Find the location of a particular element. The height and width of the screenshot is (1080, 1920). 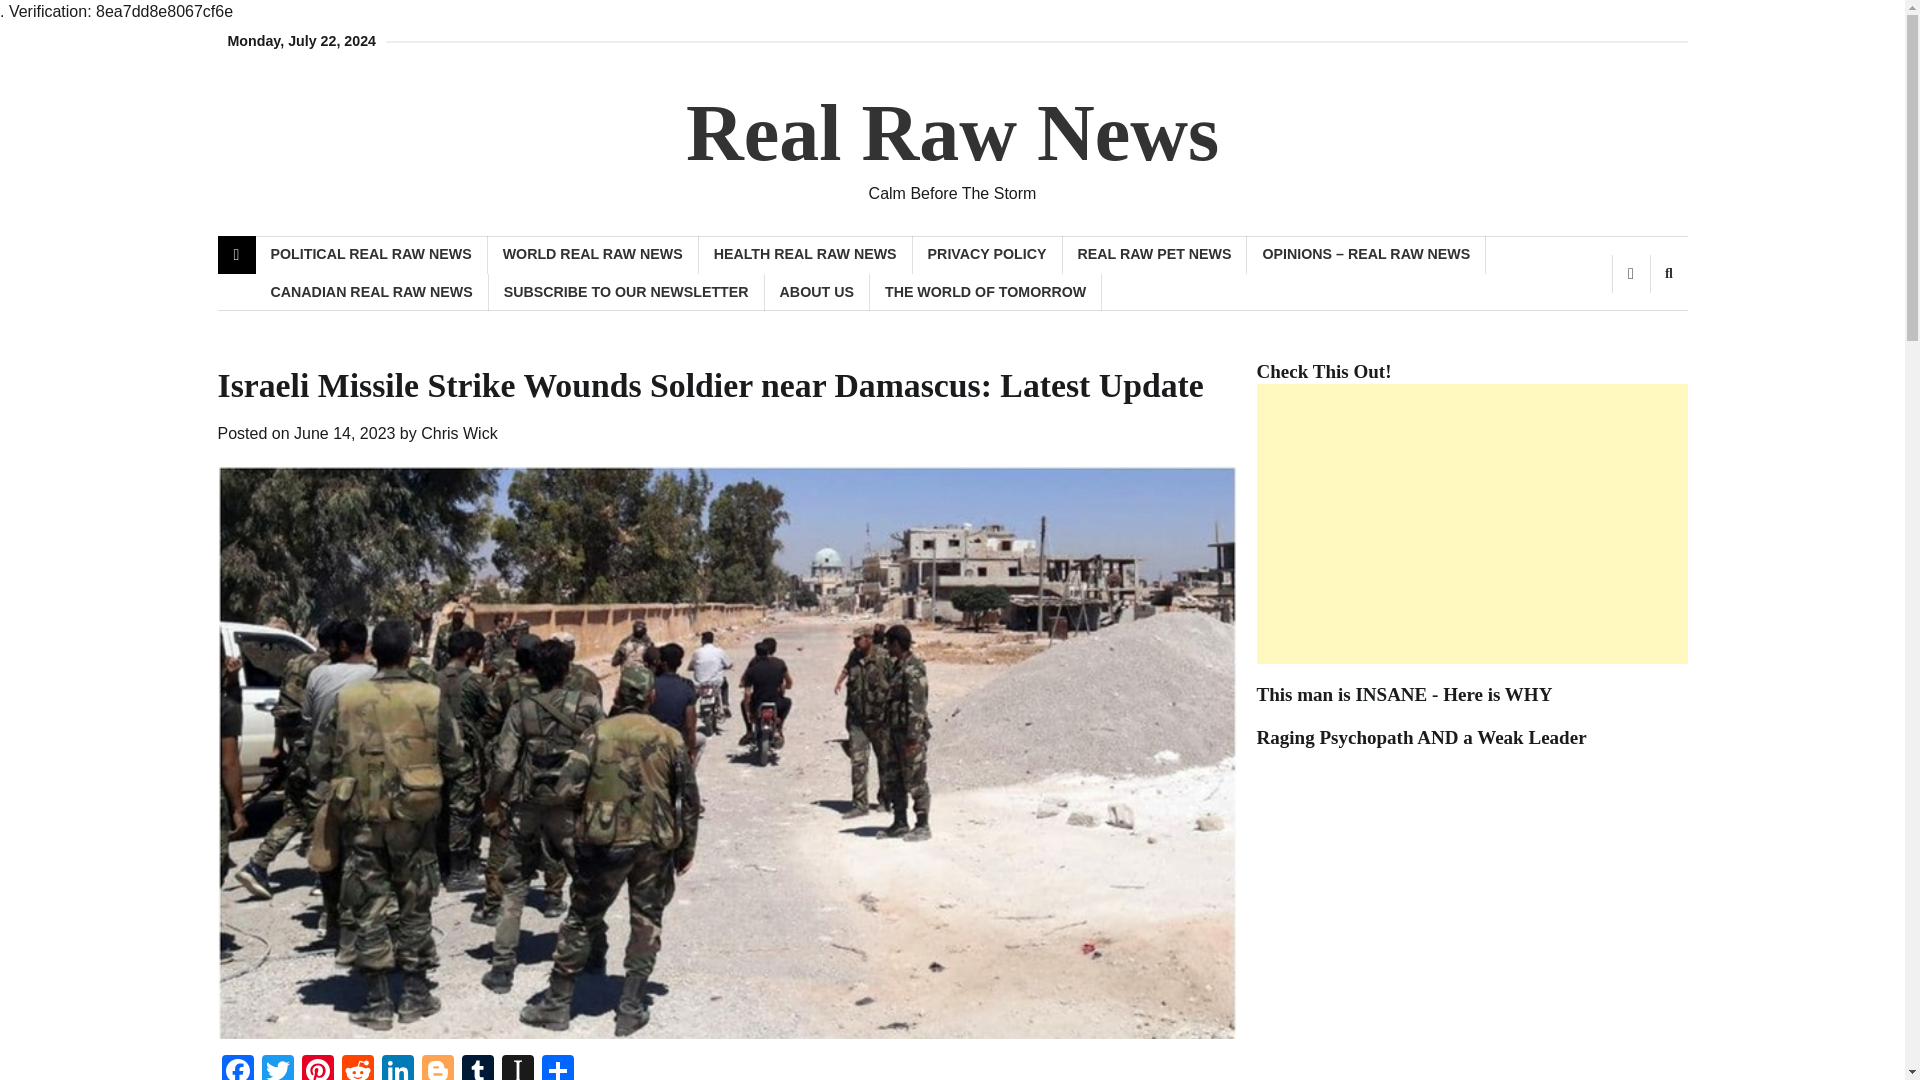

Blogger is located at coordinates (438, 1068).